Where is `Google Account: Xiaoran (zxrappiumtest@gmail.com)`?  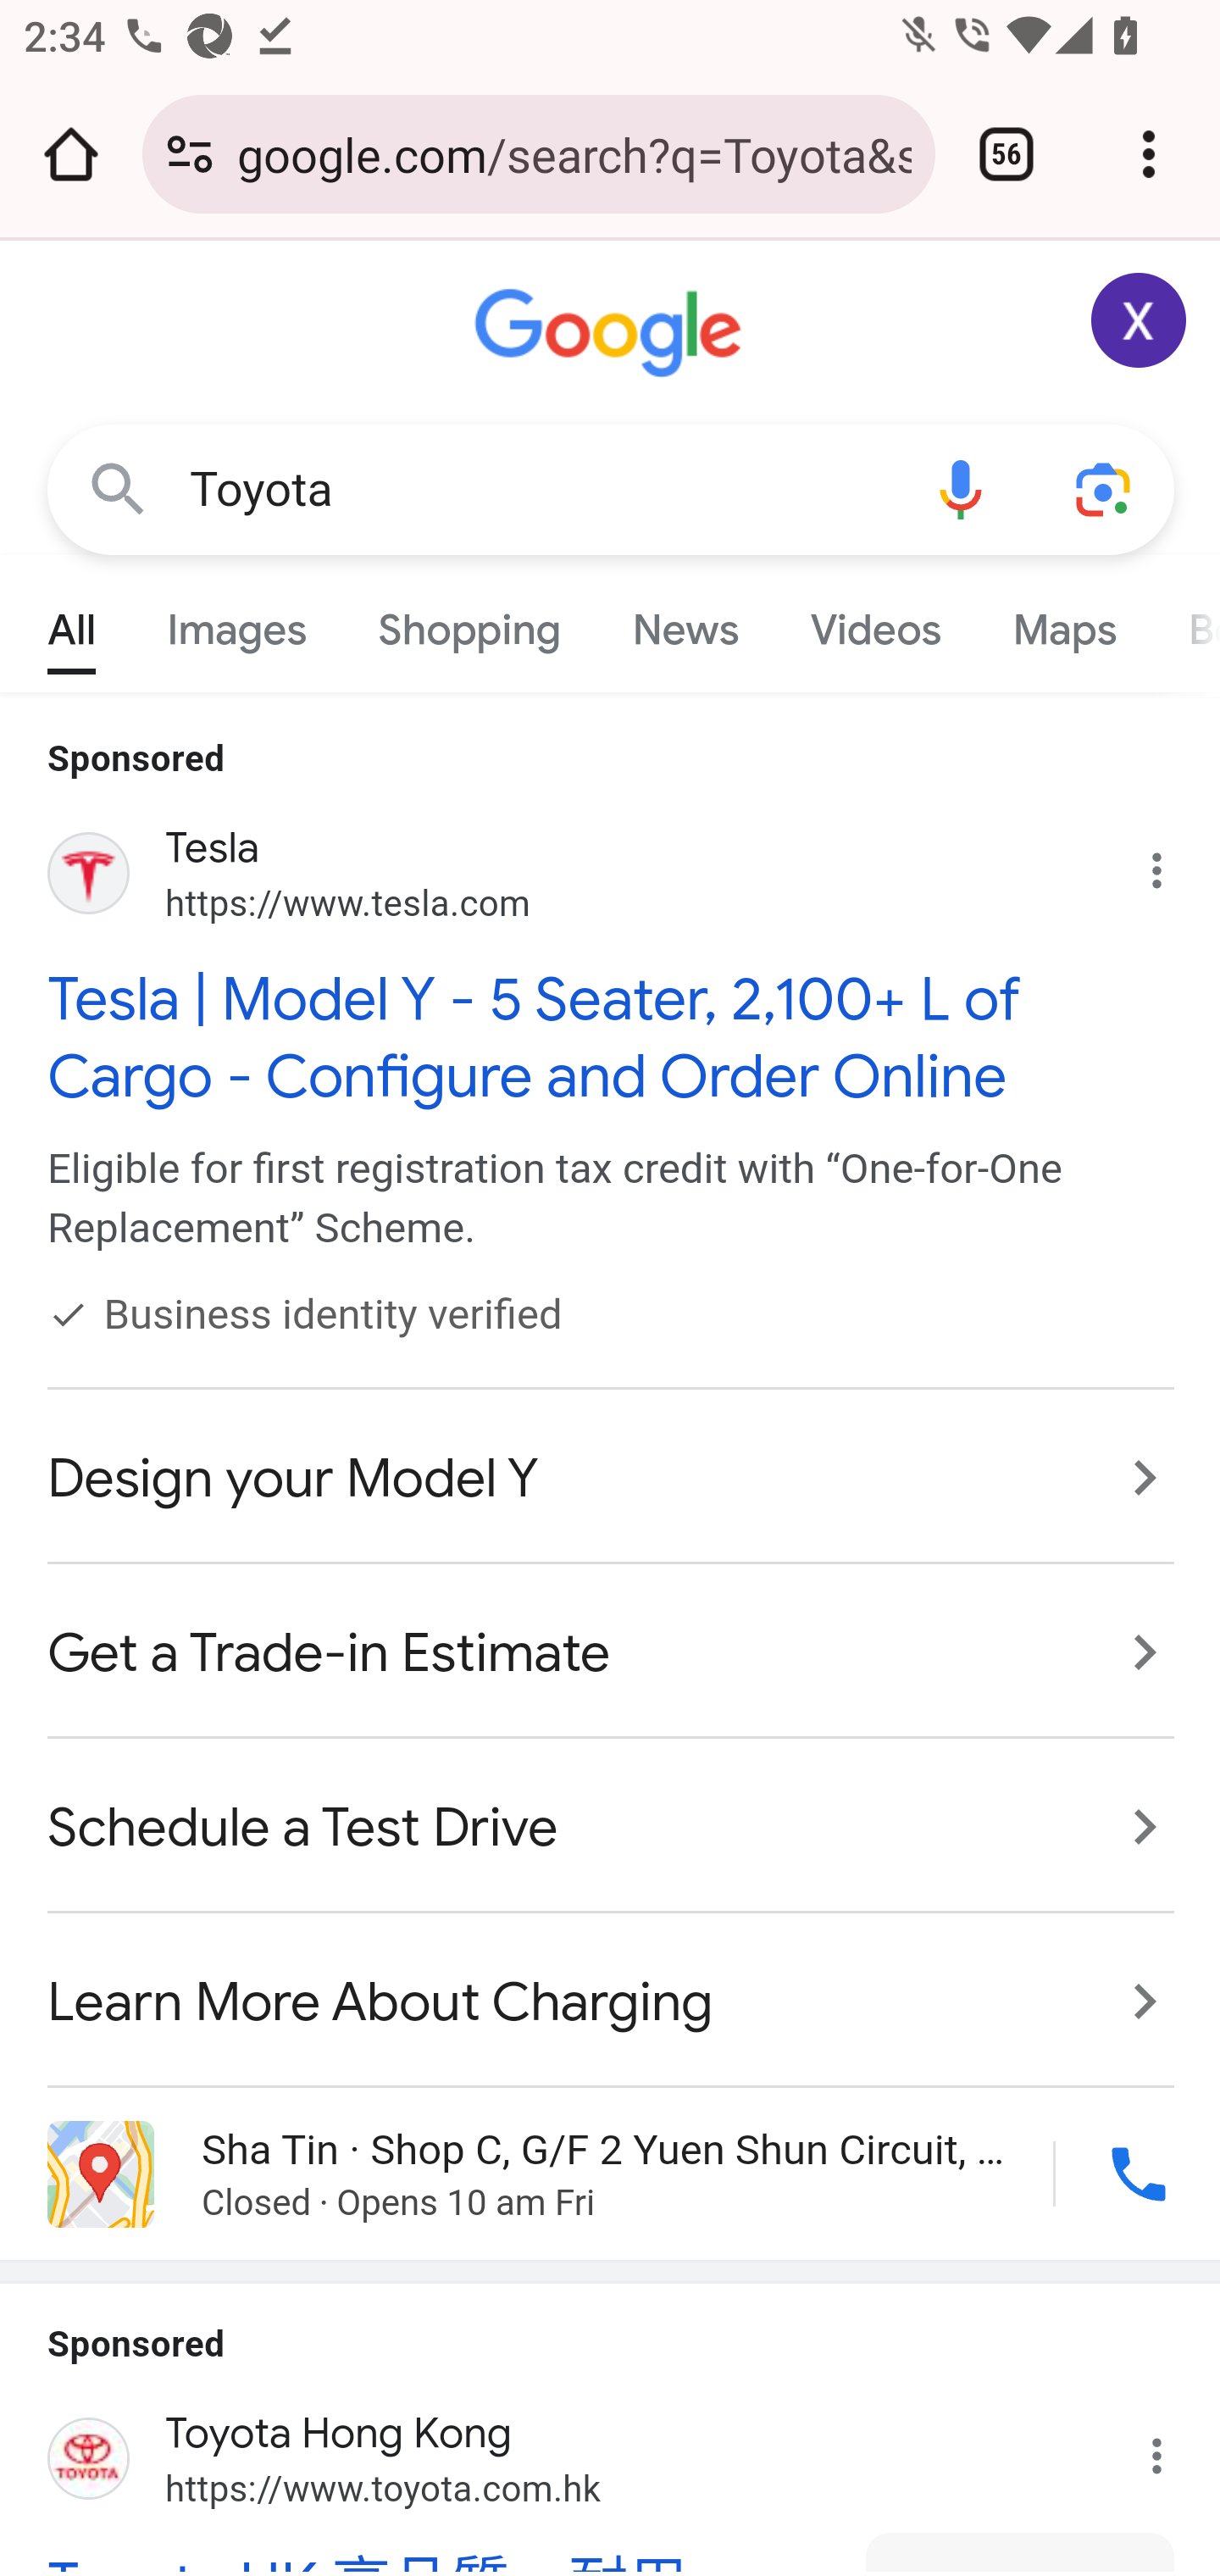 Google Account: Xiaoran (zxrappiumtest@gmail.com) is located at coordinates (1140, 320).